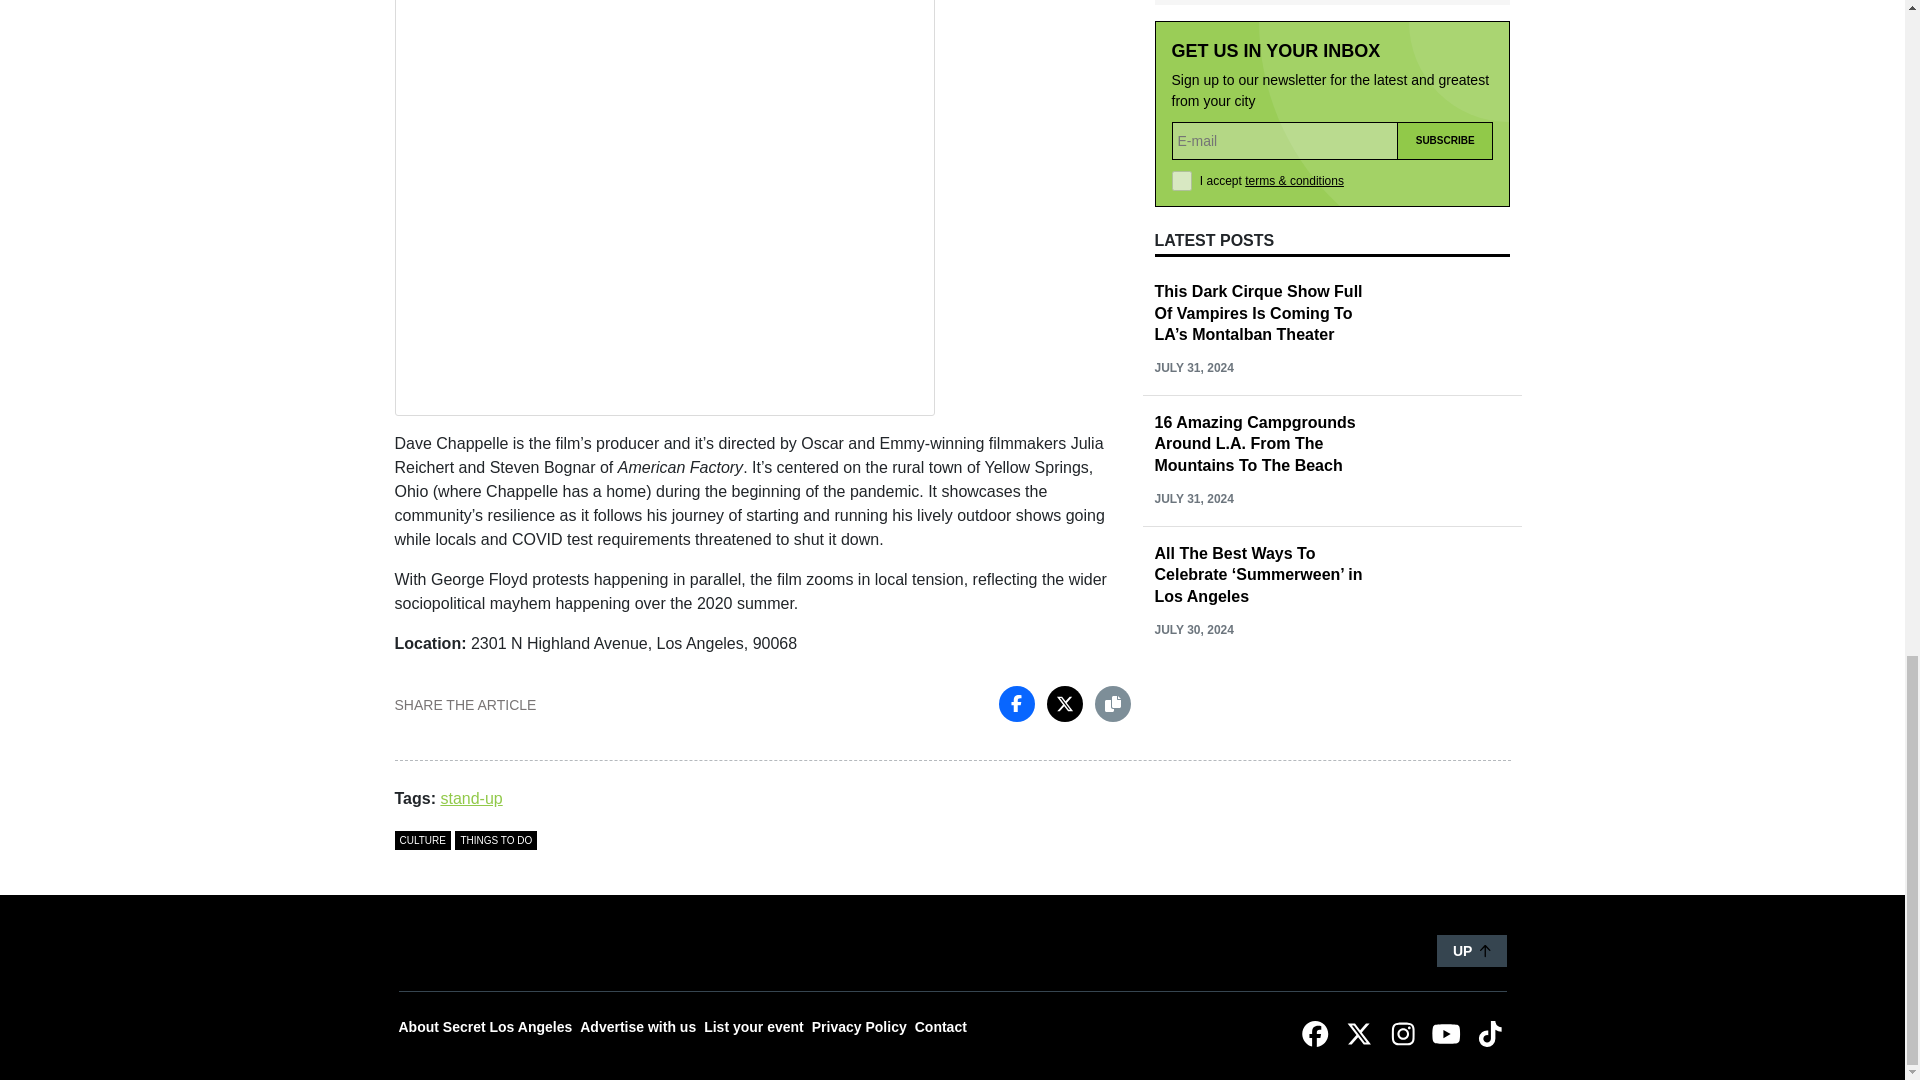  I want to click on JULY 31, 2024, so click(1192, 112).